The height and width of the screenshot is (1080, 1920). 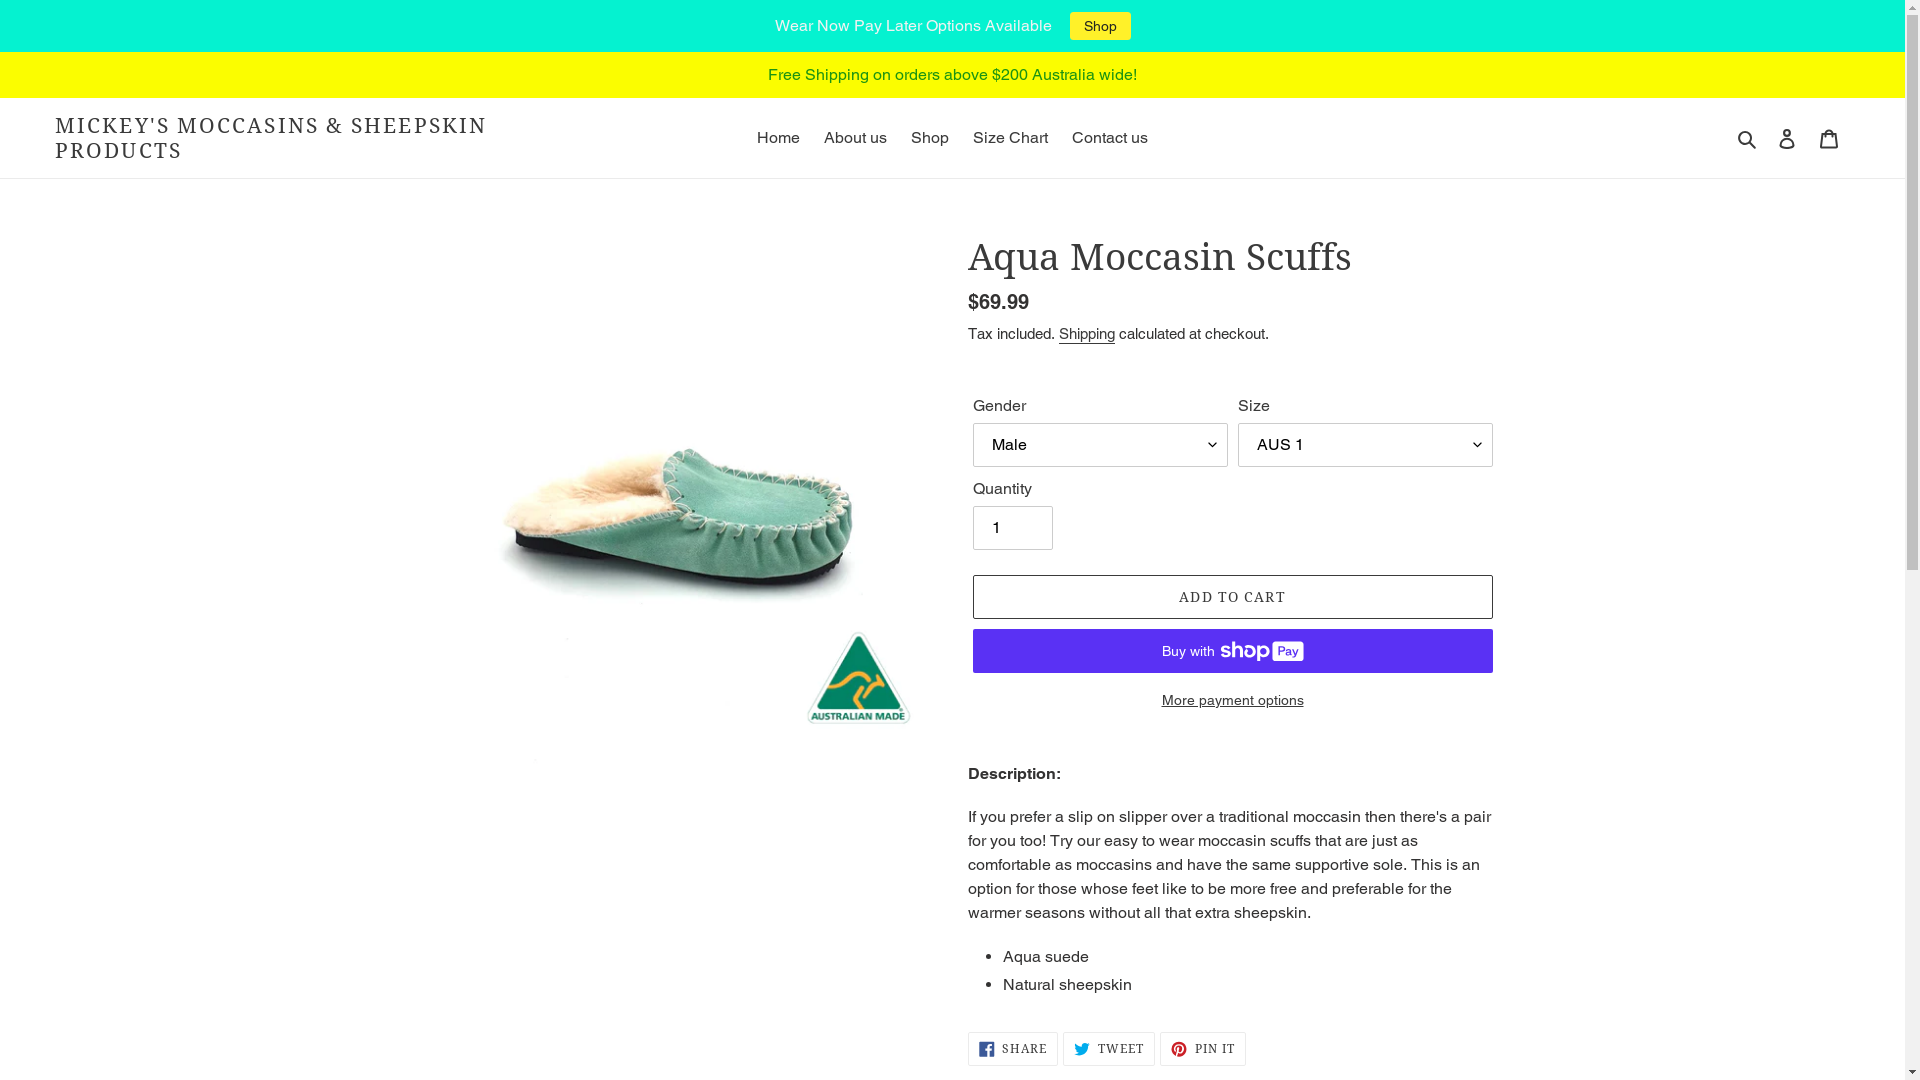 I want to click on Shipping, so click(x=1086, y=334).